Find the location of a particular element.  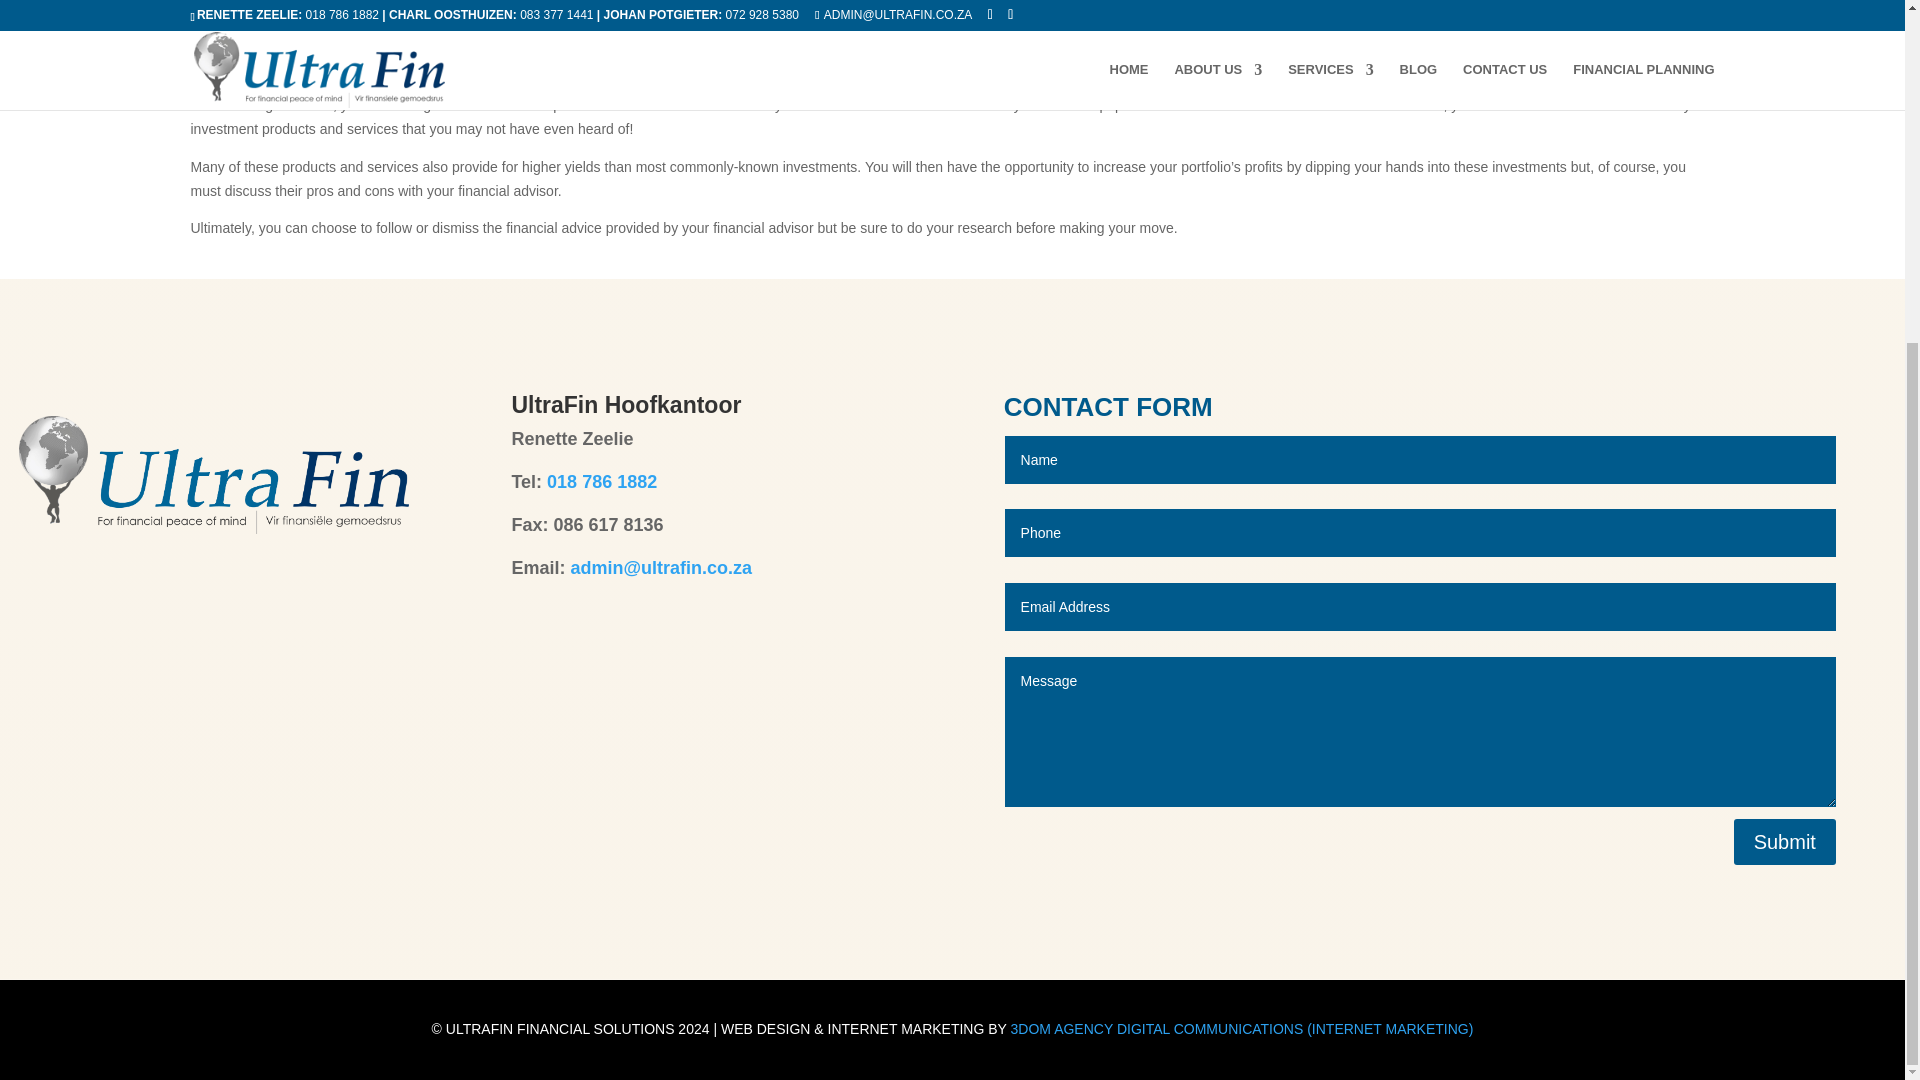

Only numbers allowed.Maximum length: 20 characters. is located at coordinates (1420, 532).